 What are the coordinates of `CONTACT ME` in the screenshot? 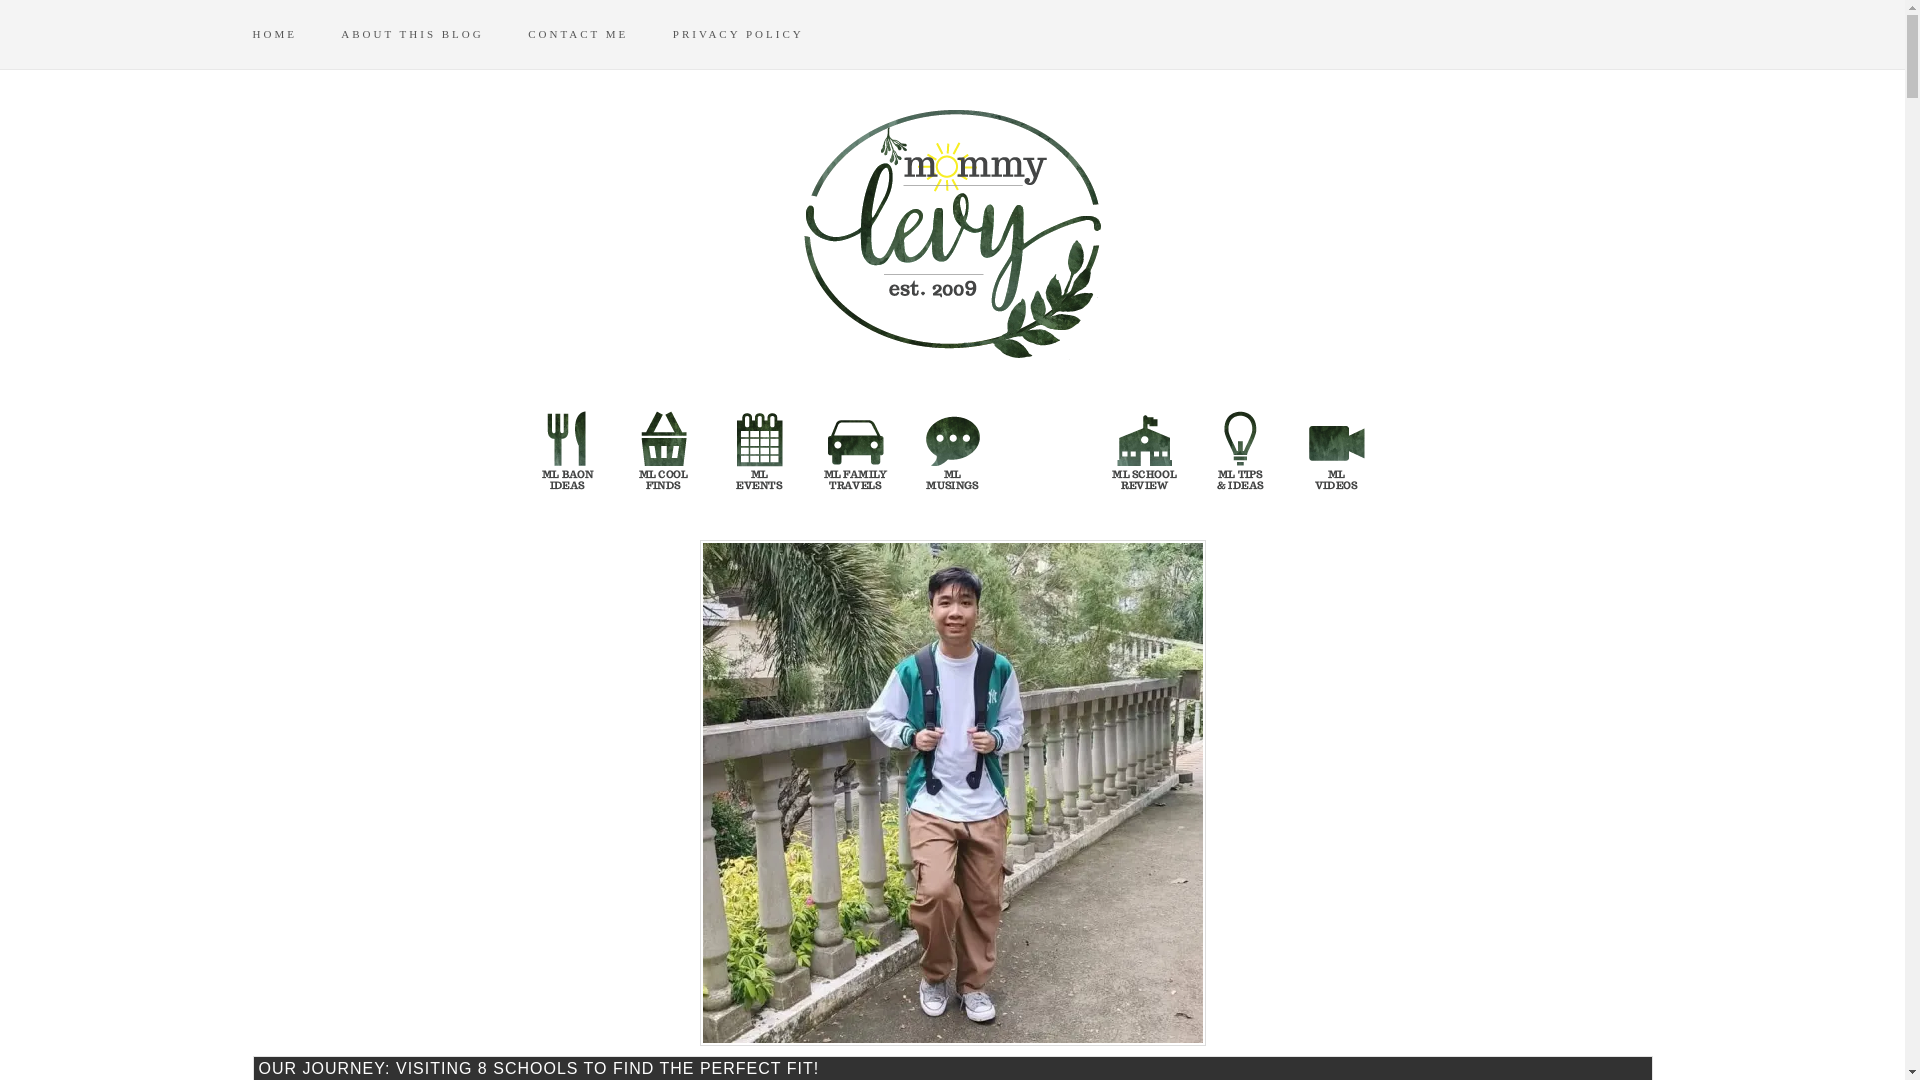 It's located at (597, 34).